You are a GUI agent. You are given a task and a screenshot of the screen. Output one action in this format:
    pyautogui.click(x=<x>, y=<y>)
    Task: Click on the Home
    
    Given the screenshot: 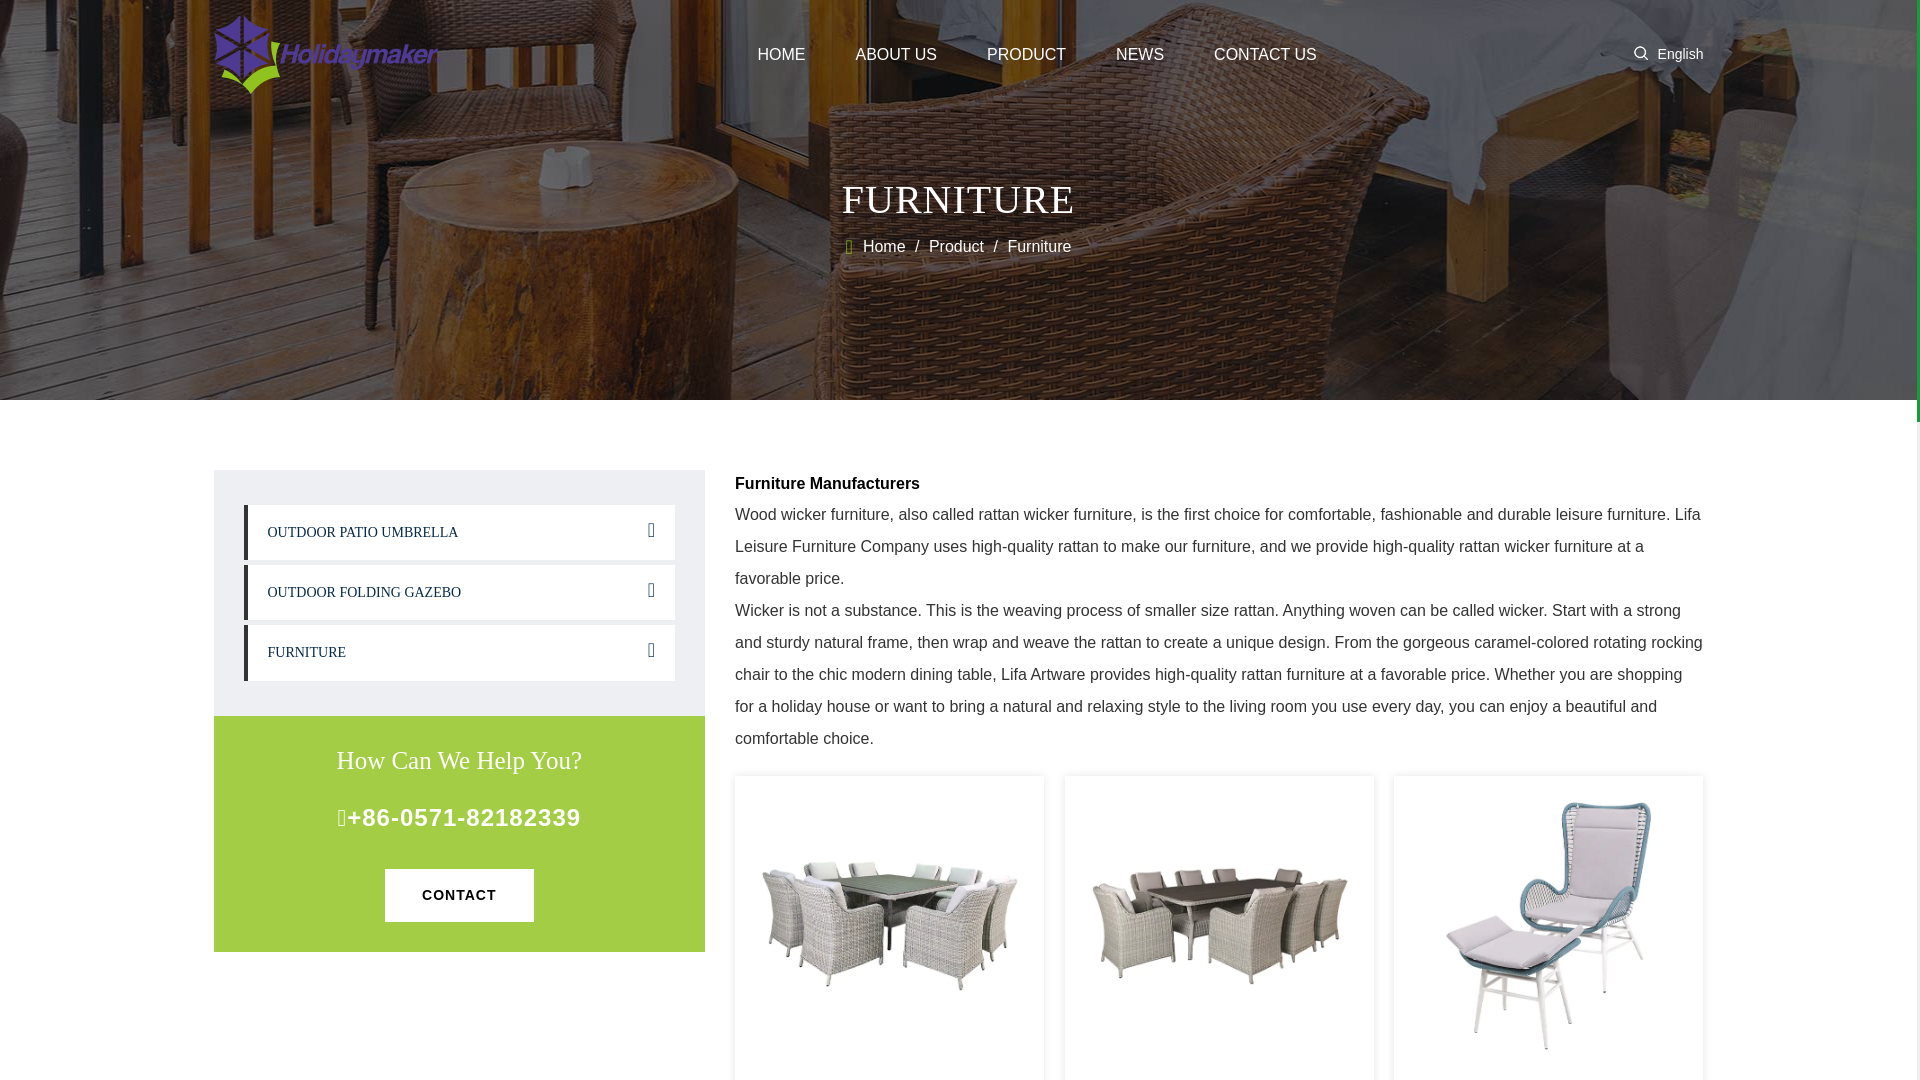 What is the action you would take?
    pyautogui.click(x=876, y=247)
    